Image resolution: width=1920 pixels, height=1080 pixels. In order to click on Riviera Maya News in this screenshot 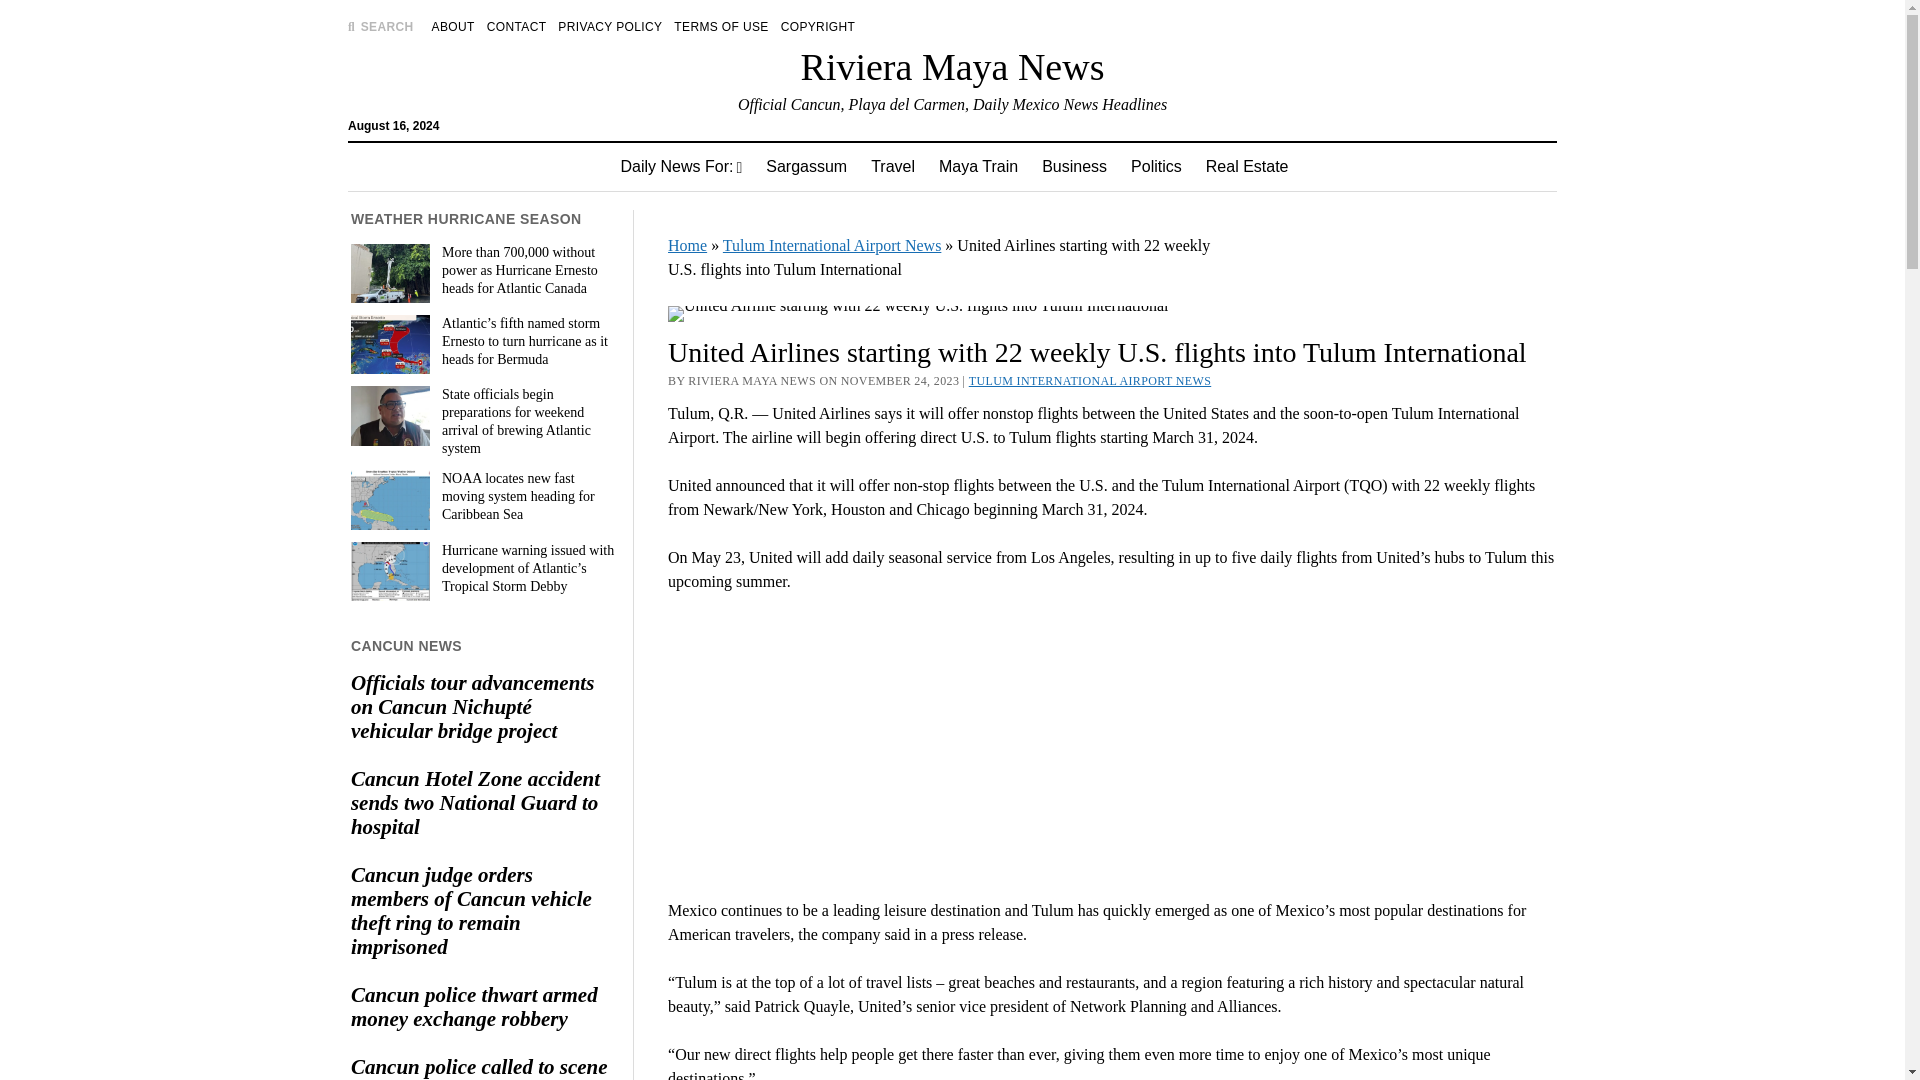, I will do `click(952, 66)`.